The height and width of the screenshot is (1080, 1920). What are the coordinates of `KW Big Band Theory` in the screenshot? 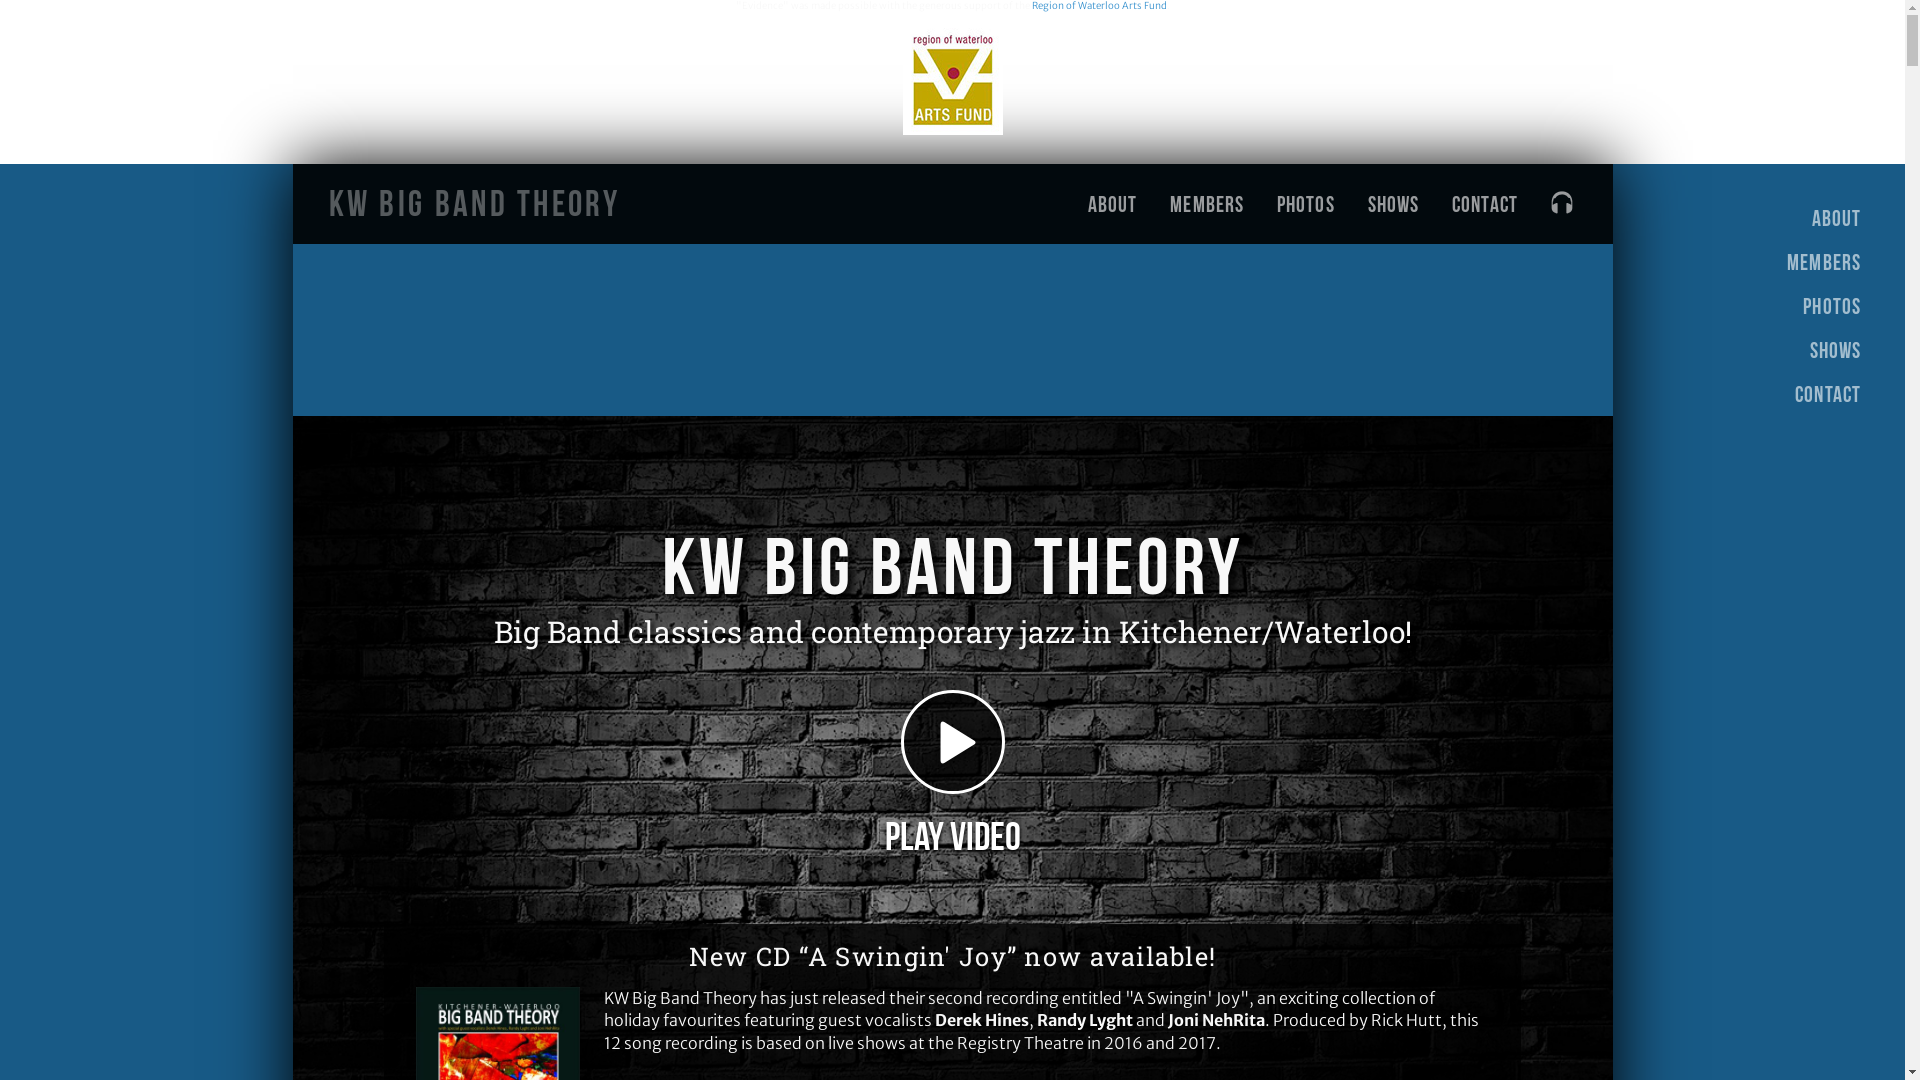 It's located at (474, 204).